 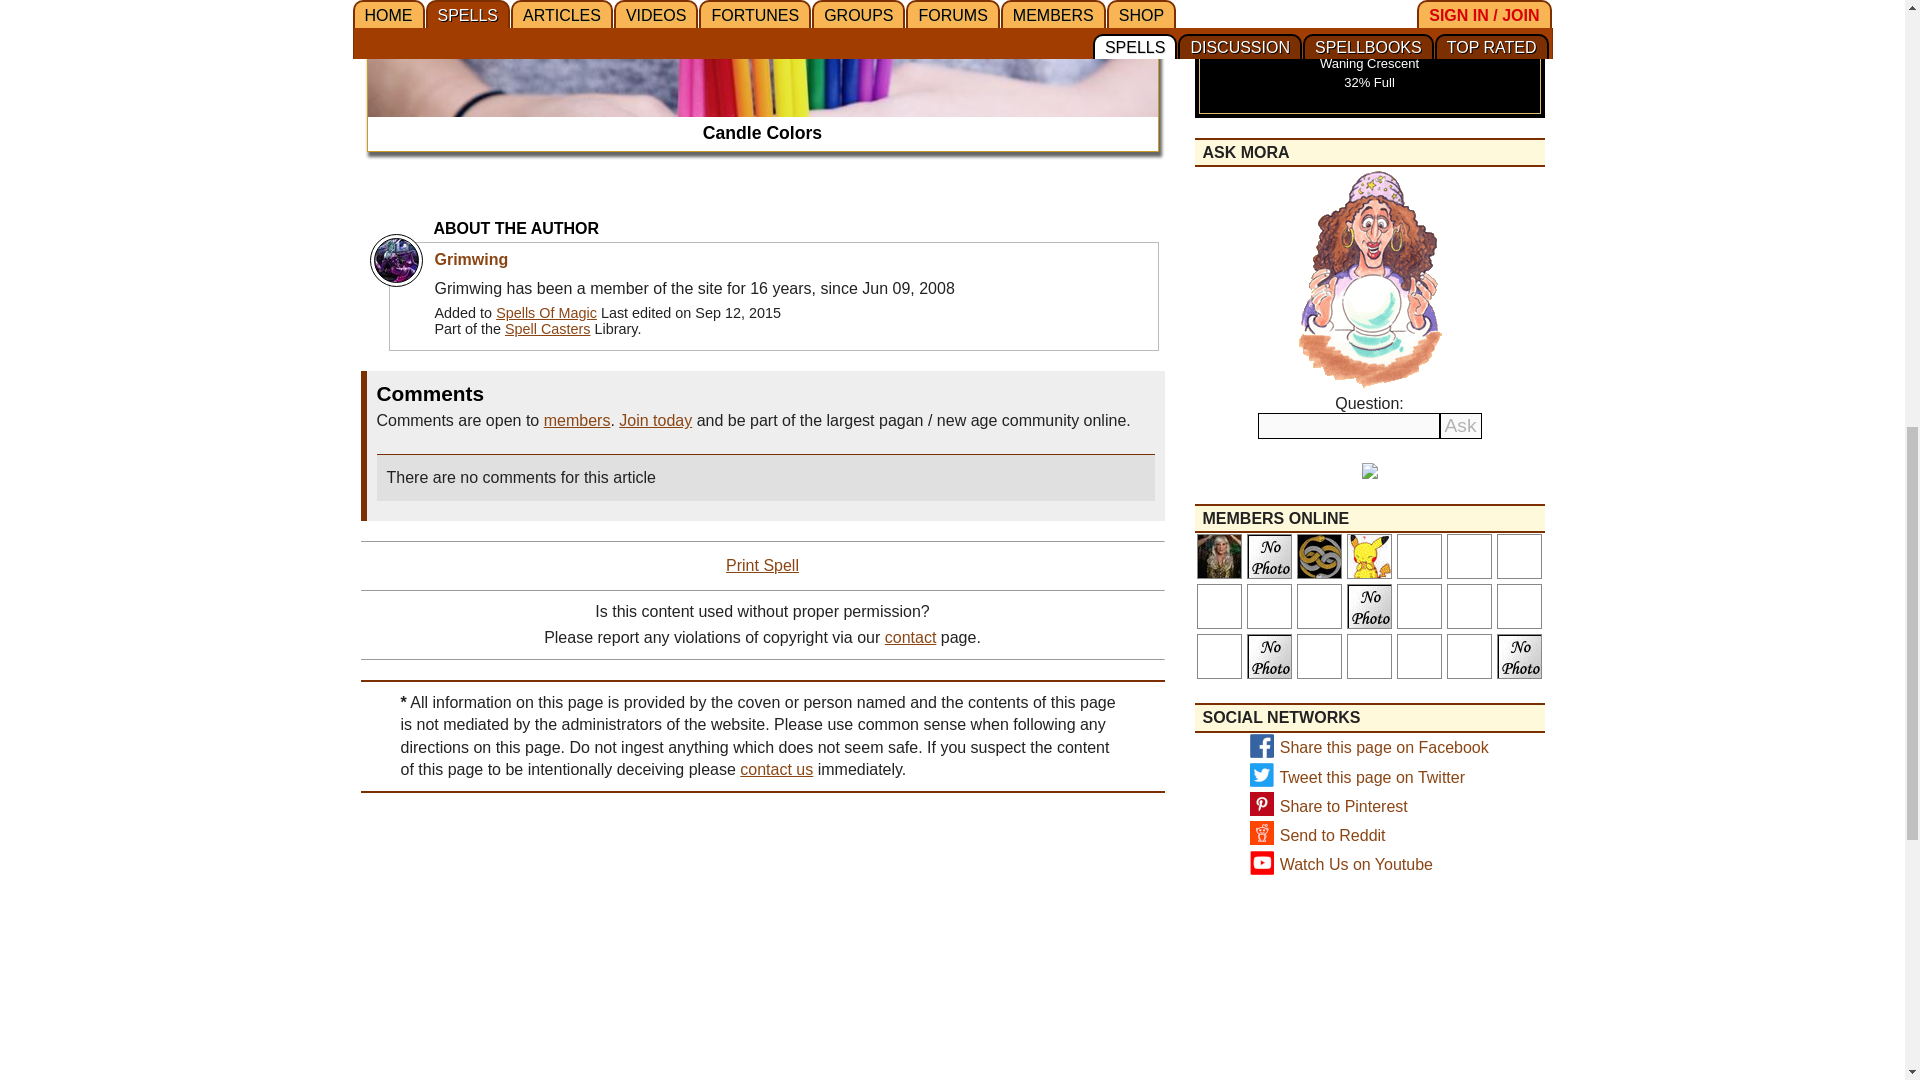 What do you see at coordinates (1461, 425) in the screenshot?
I see `Ask` at bounding box center [1461, 425].